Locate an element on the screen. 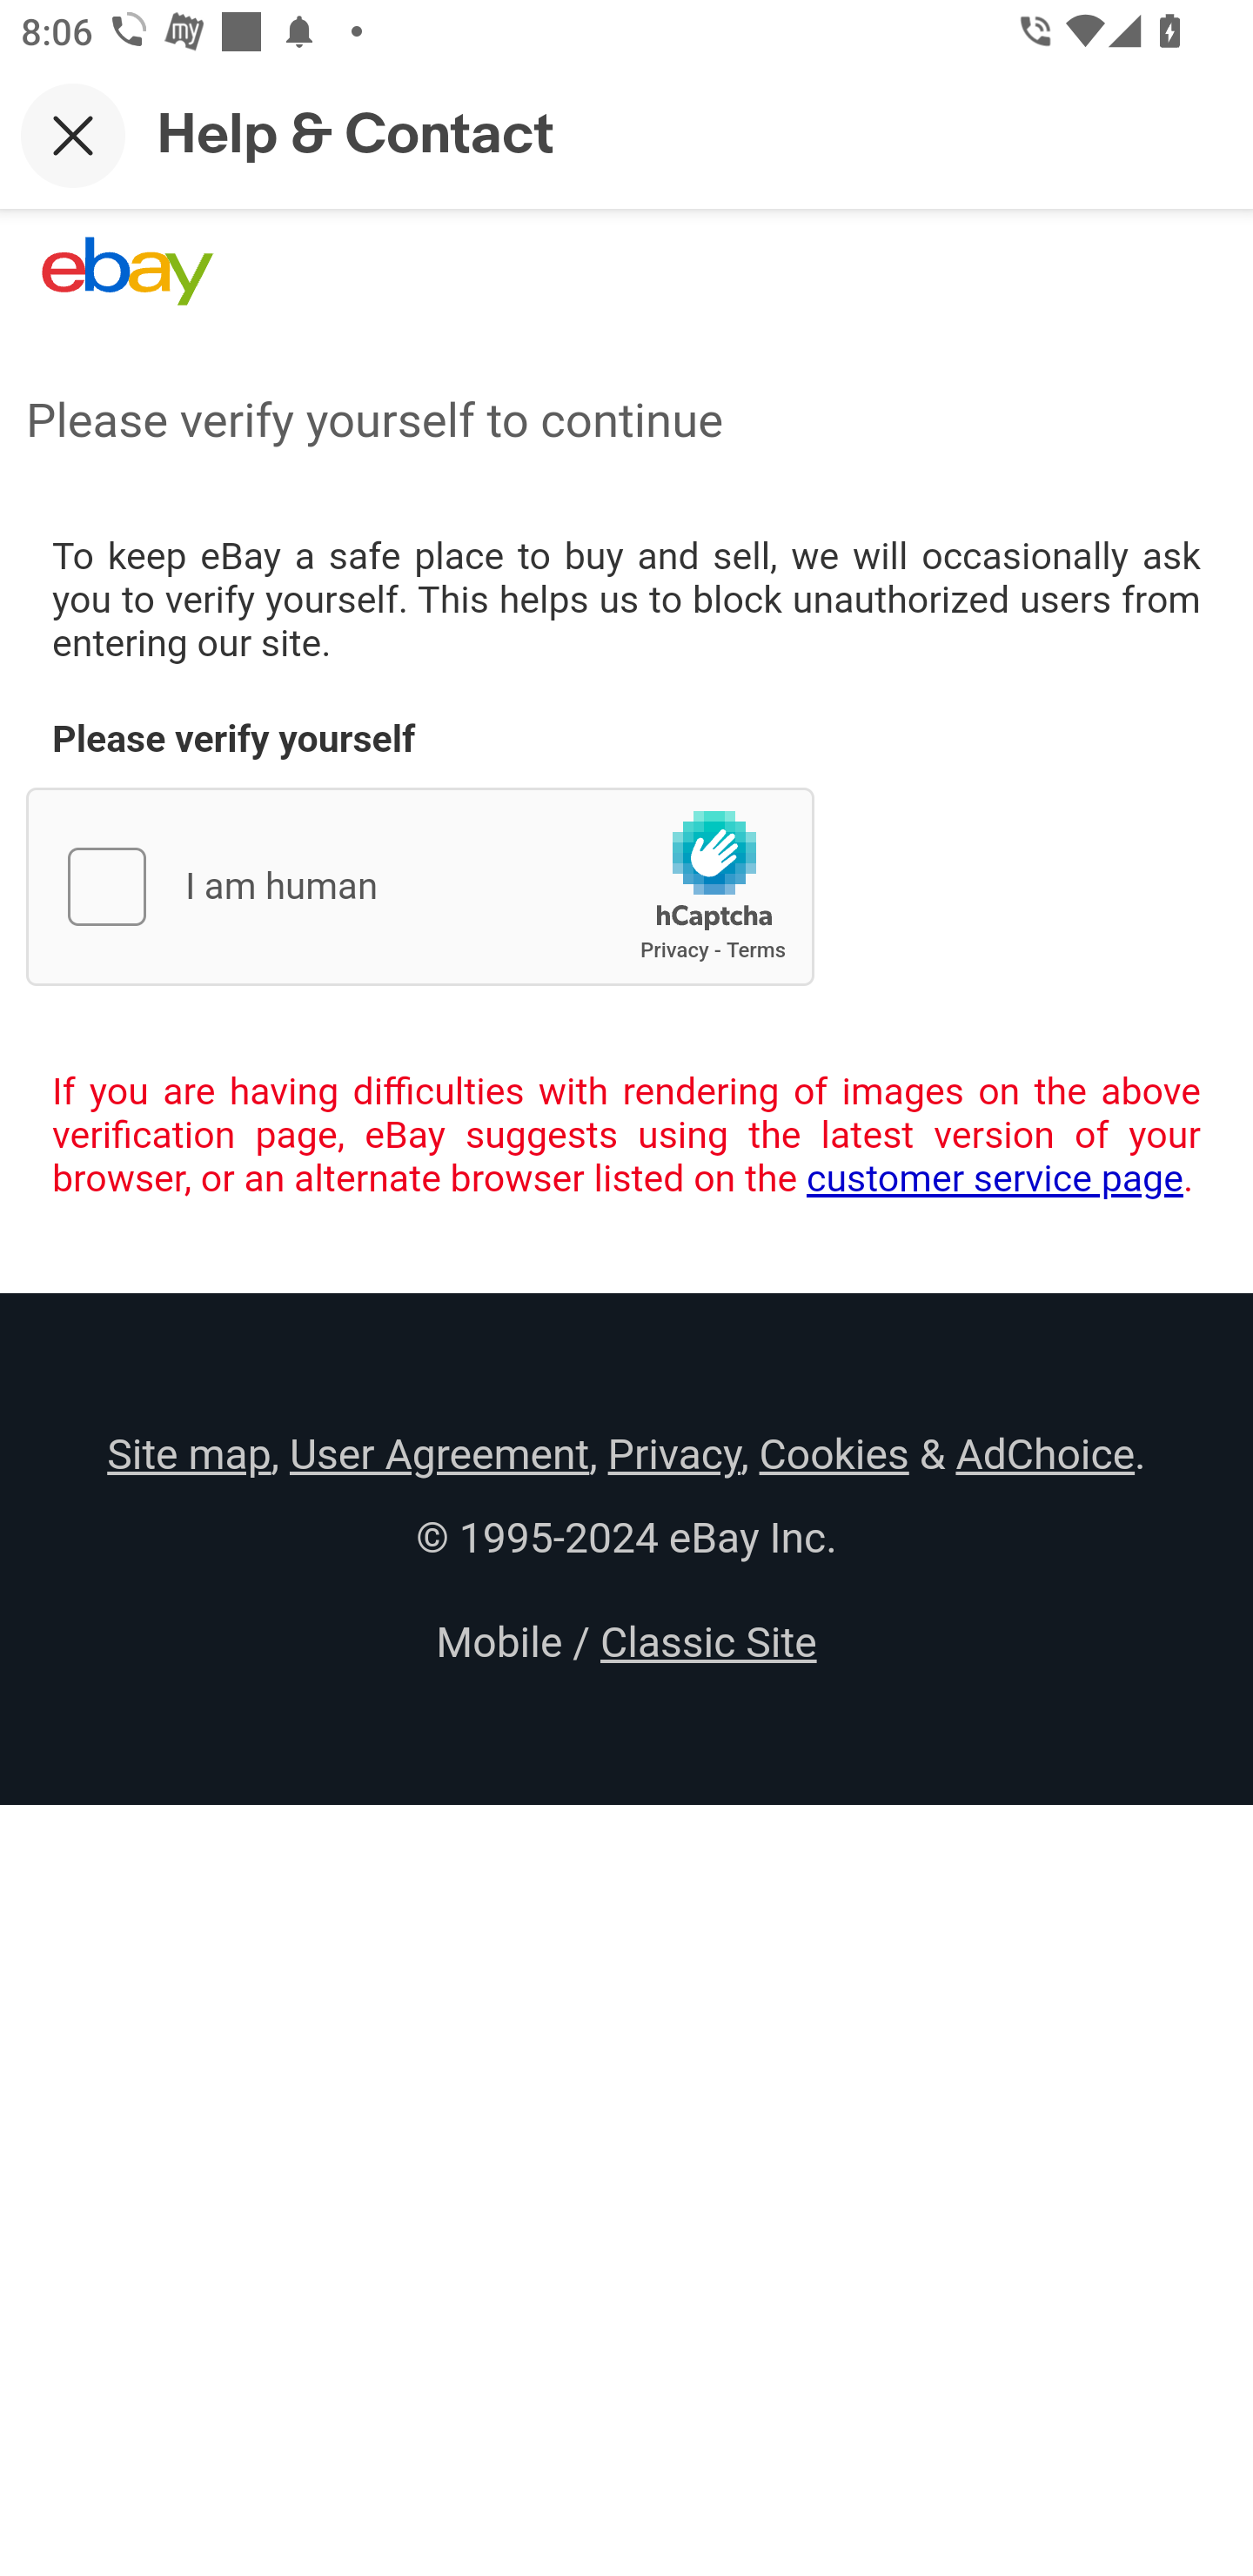 The width and height of the screenshot is (1253, 2576). AdChoice is located at coordinates (1044, 1453).